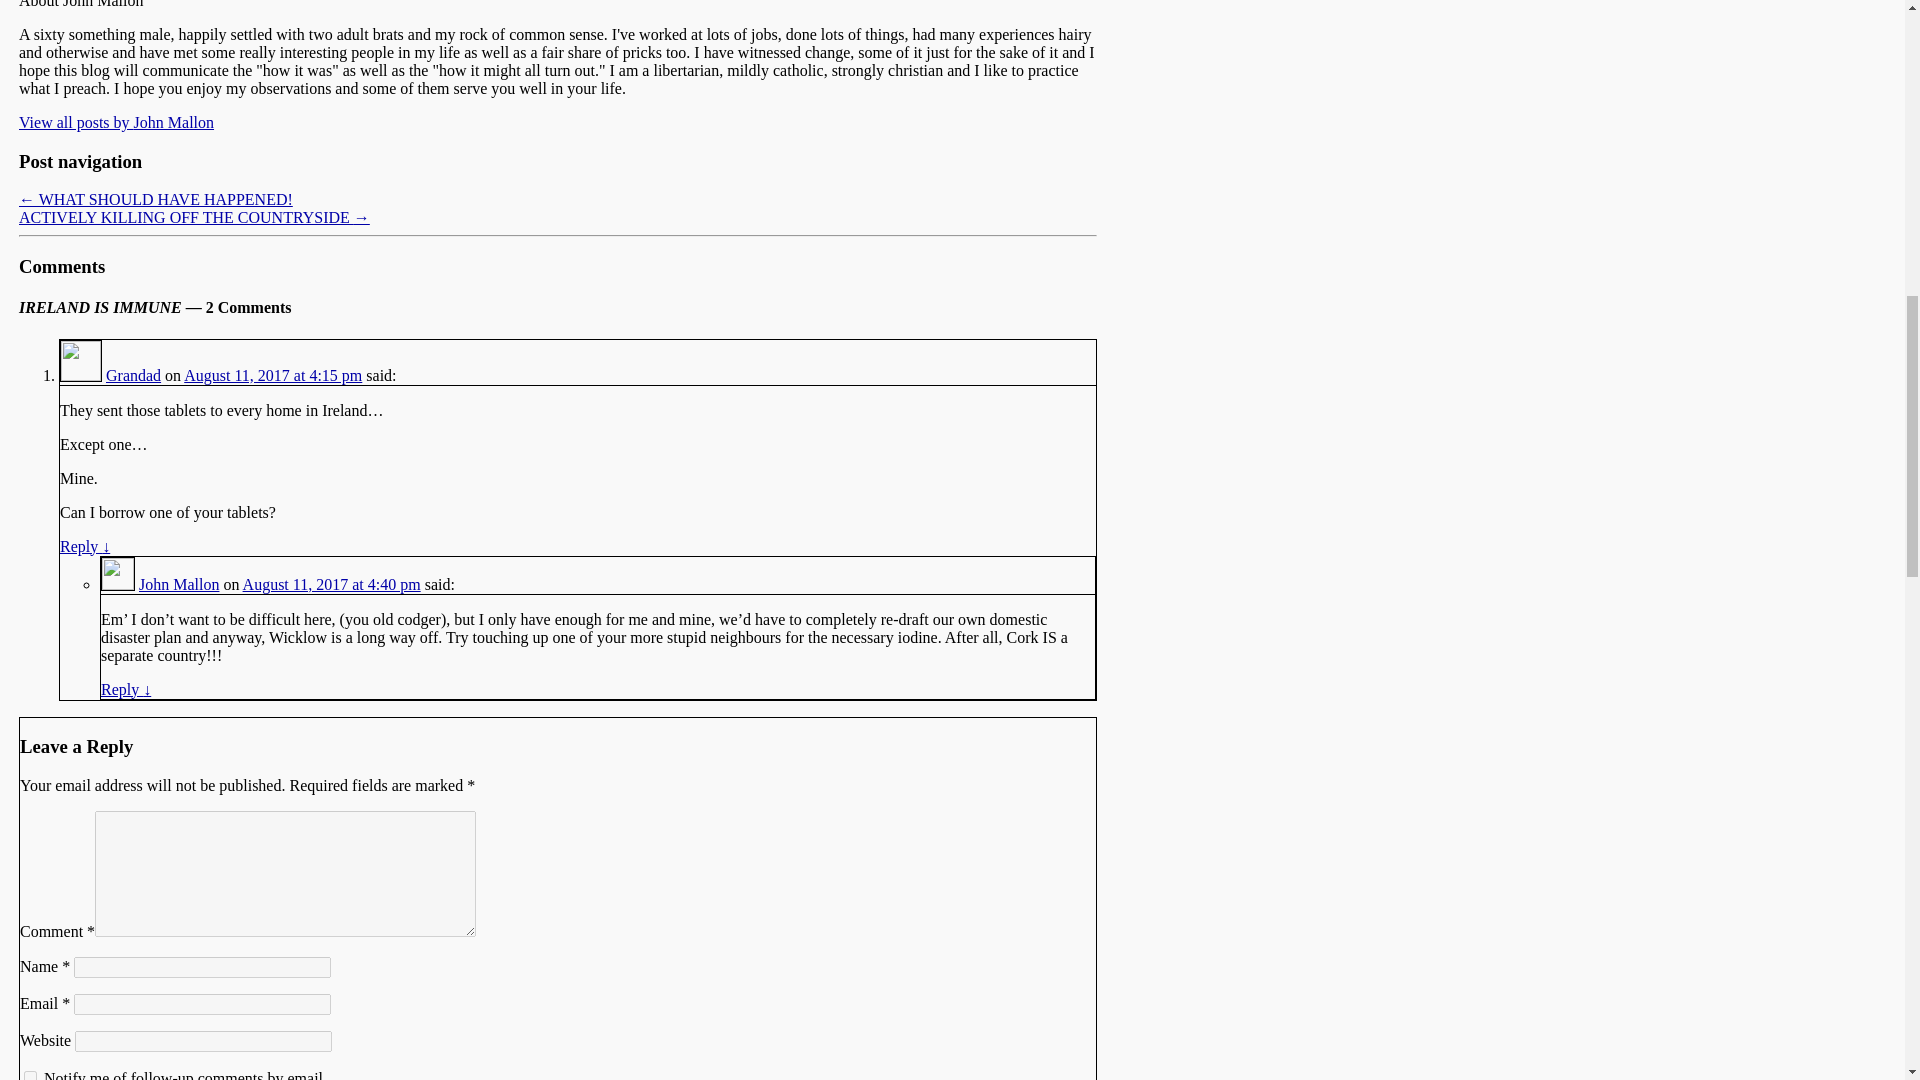  I want to click on subscribe, so click(30, 1076).